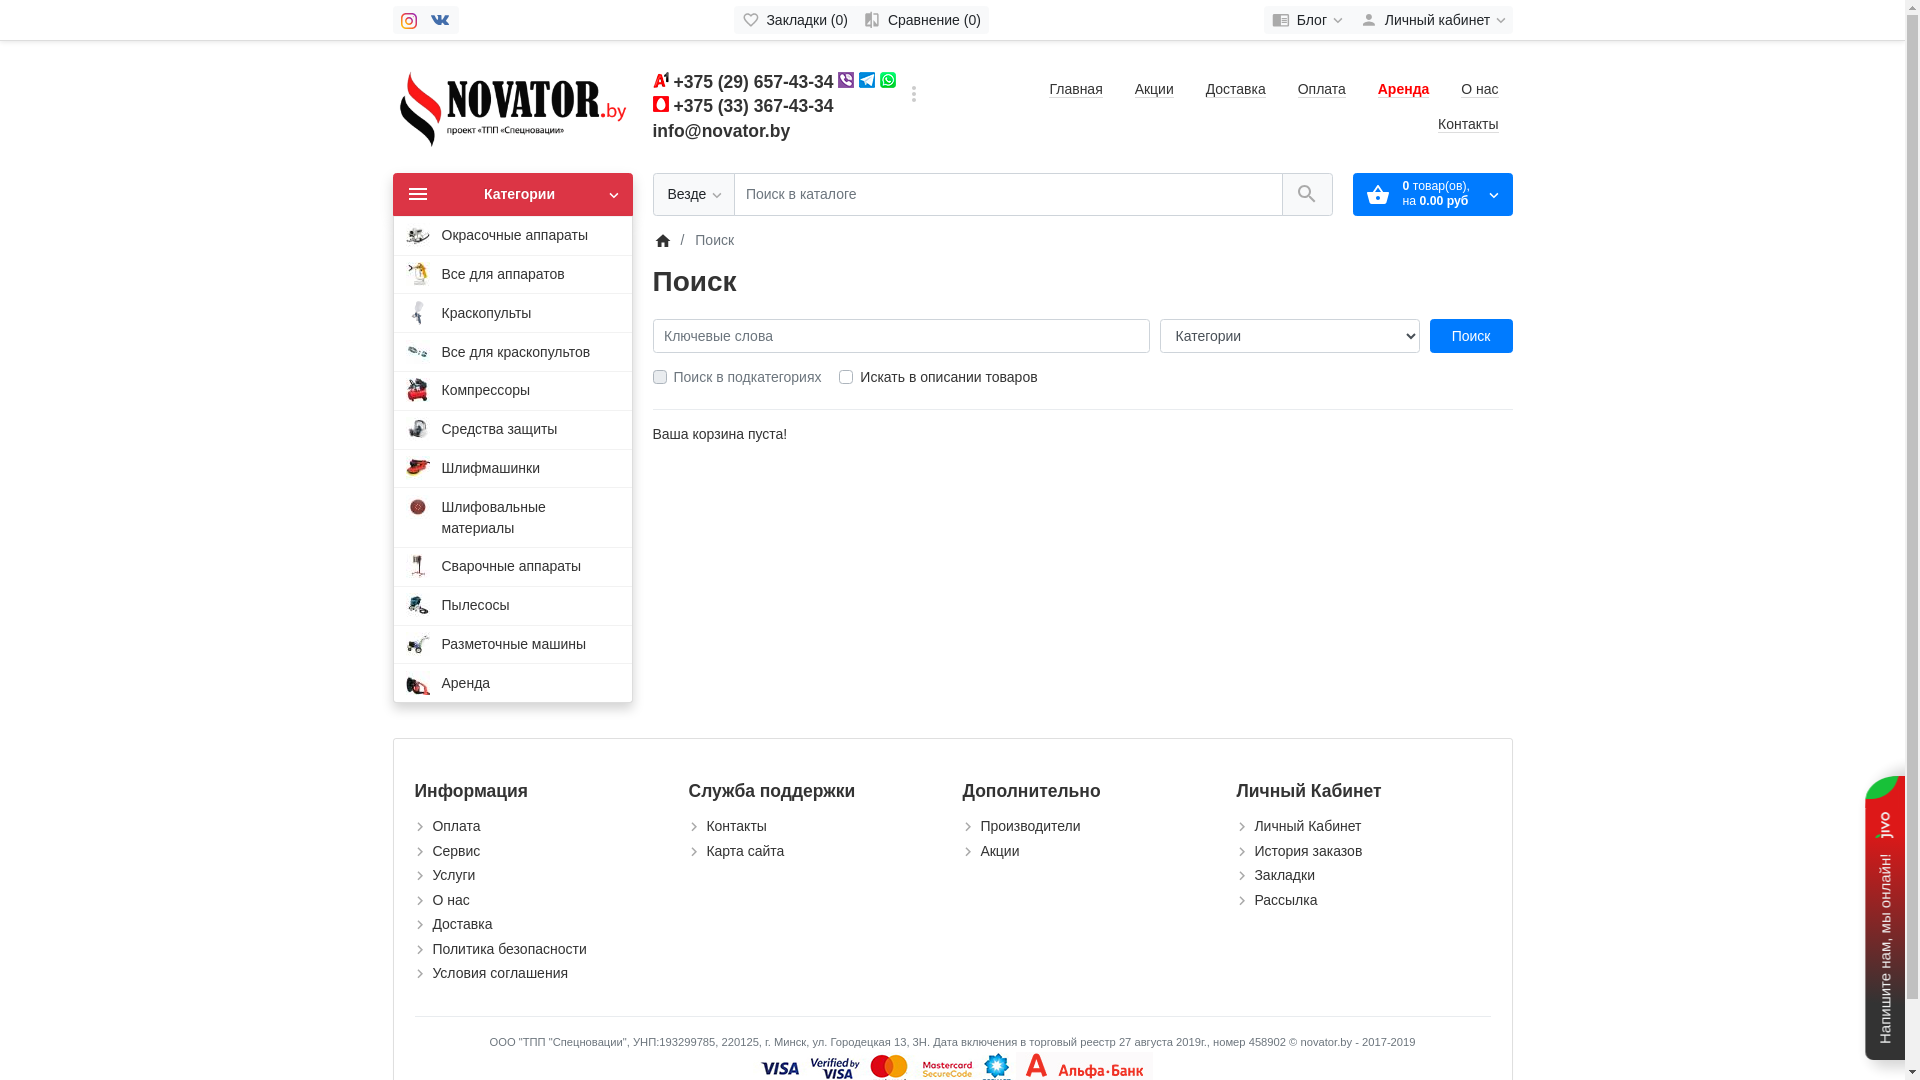 This screenshot has height=1080, width=1920. What do you see at coordinates (754, 82) in the screenshot?
I see `+375 (29) 657-43-34` at bounding box center [754, 82].